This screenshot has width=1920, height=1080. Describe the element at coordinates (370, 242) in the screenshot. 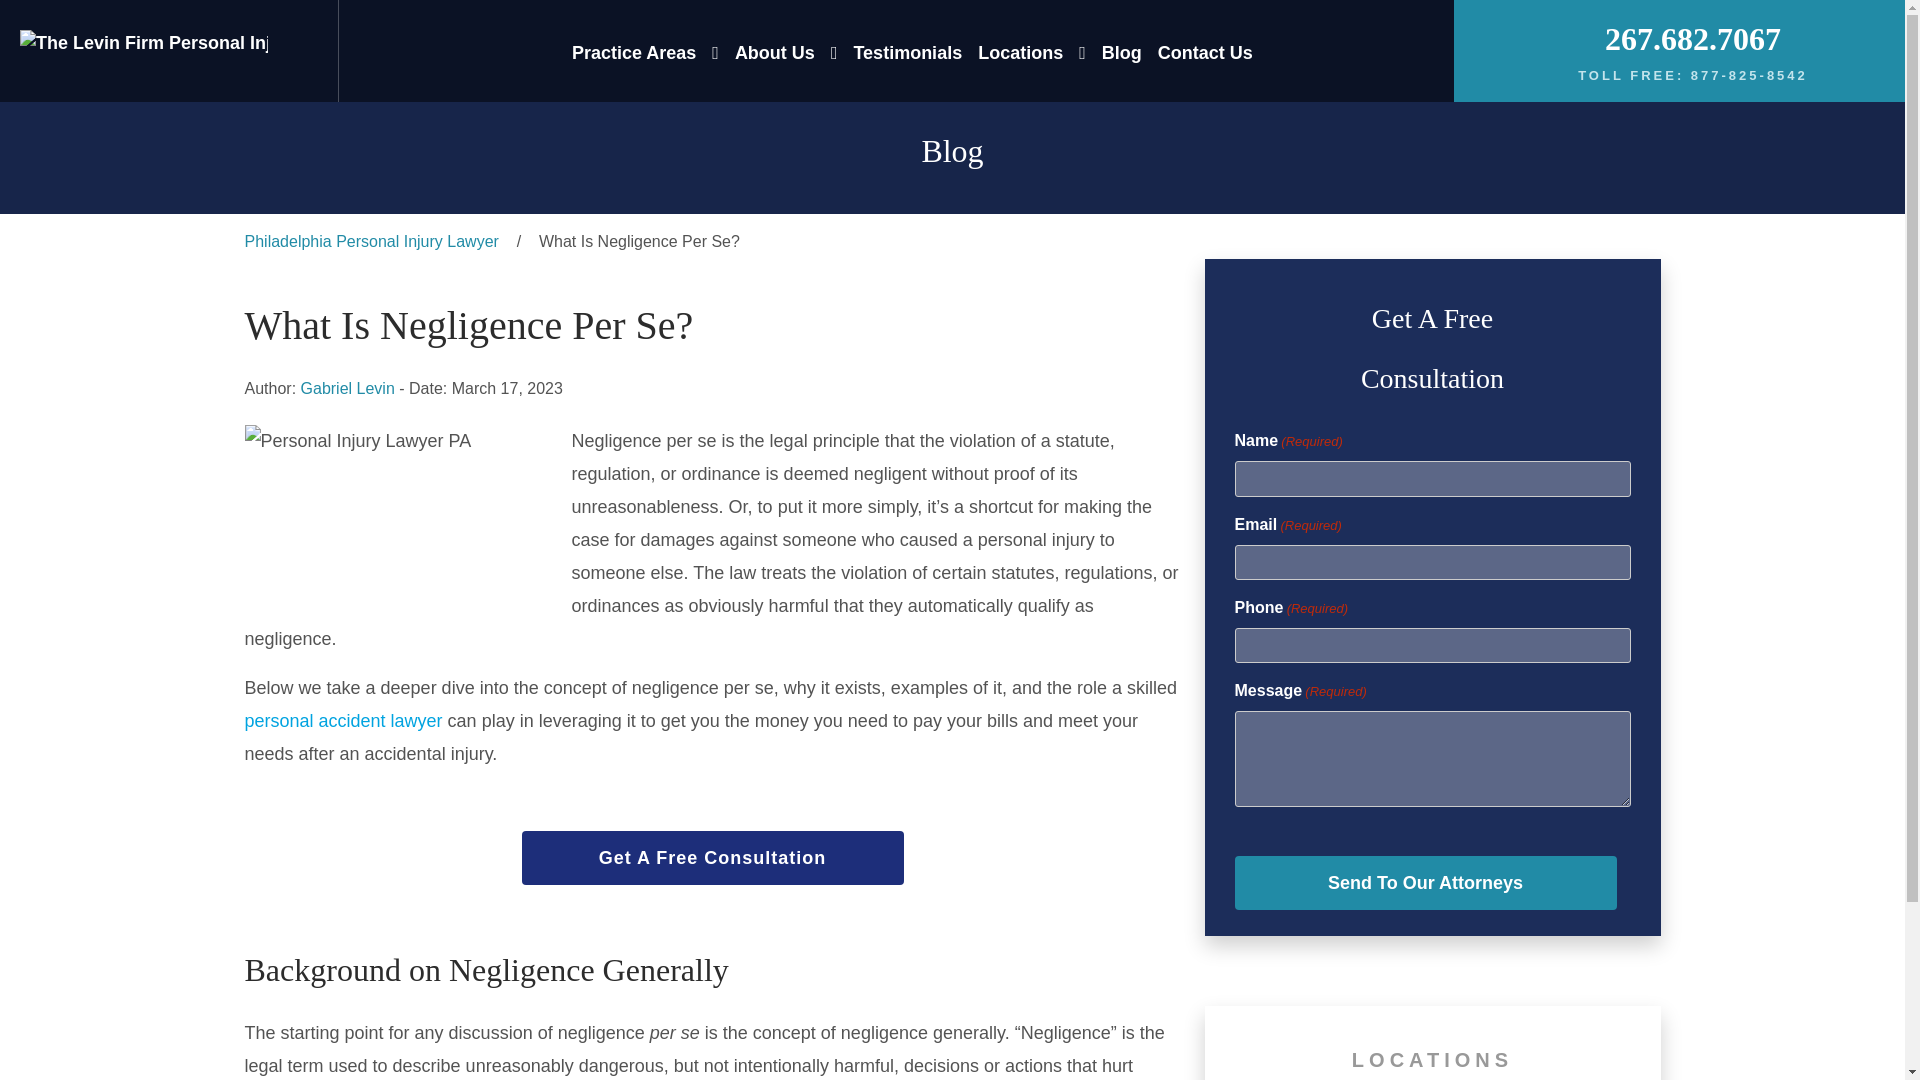

I see `Philadelphia Personal Injury Lawyer` at that location.